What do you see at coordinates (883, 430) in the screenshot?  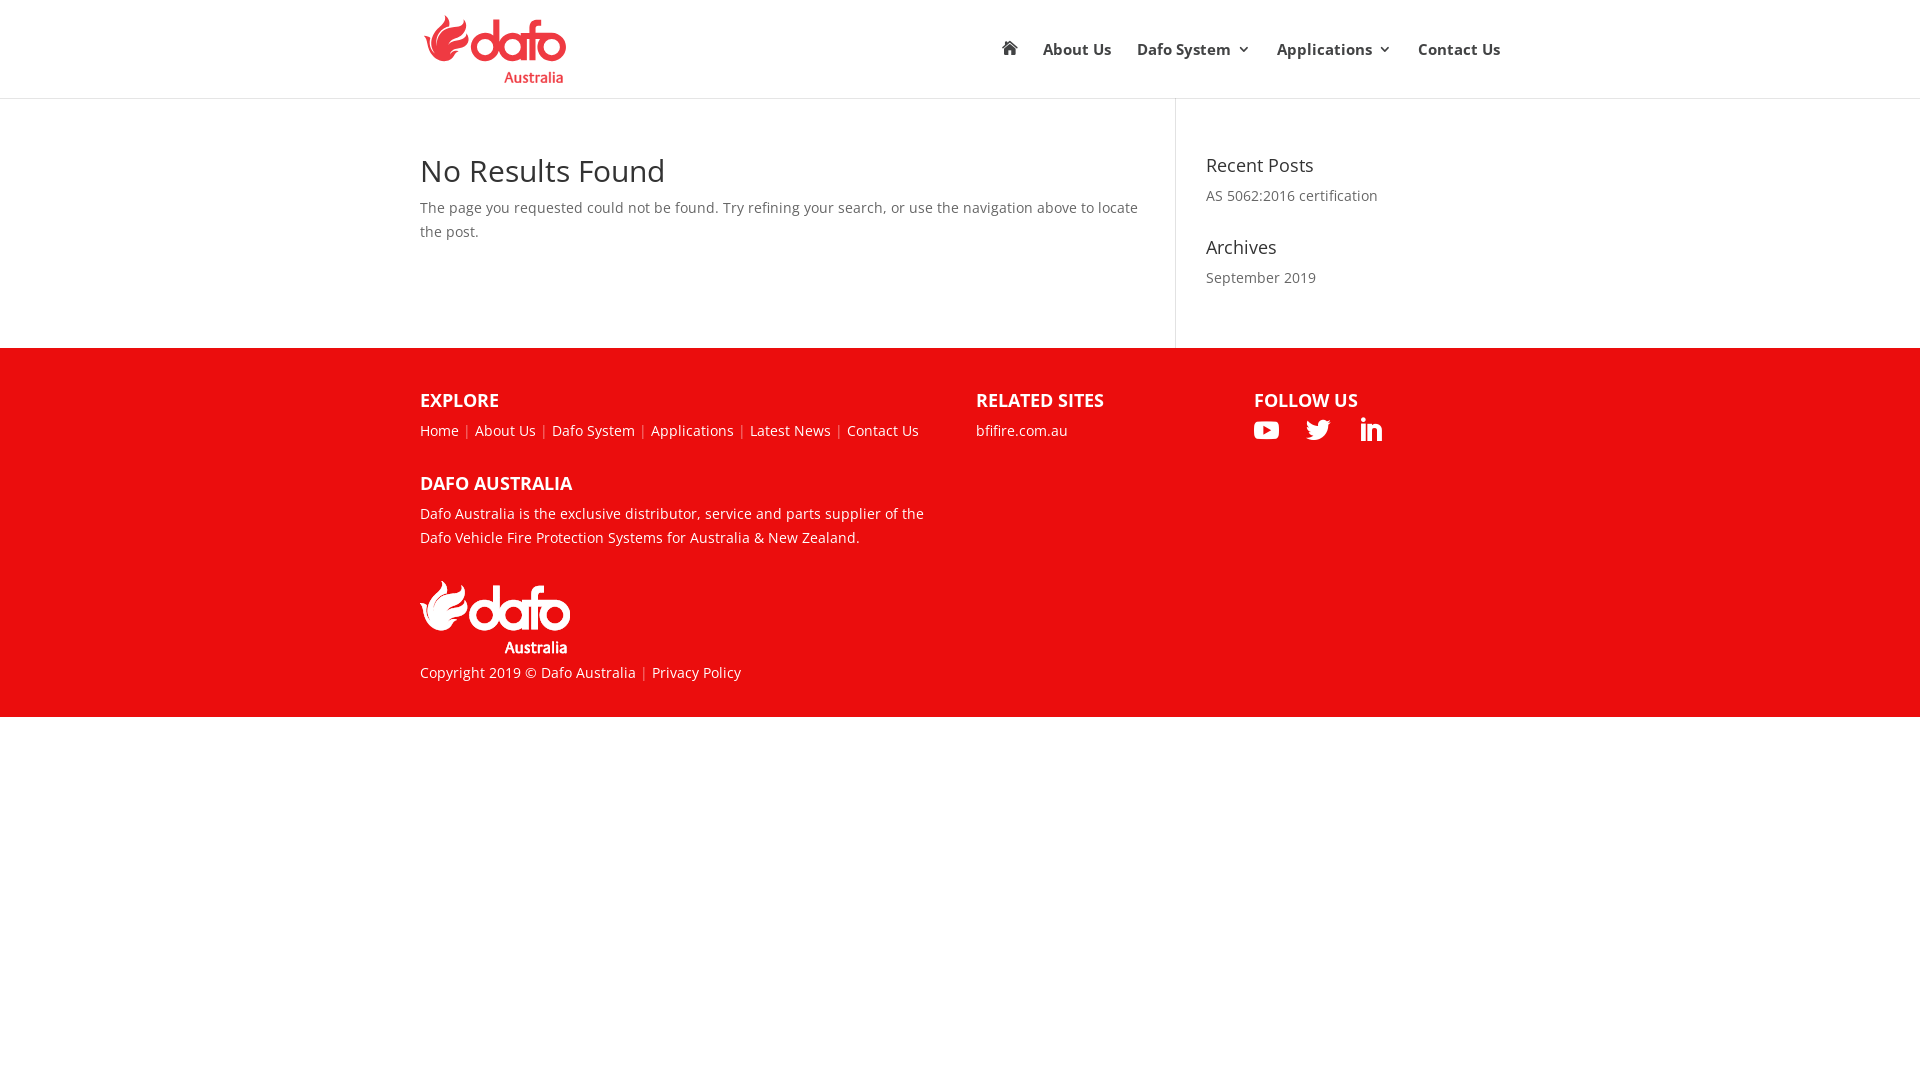 I see `Contact Us` at bounding box center [883, 430].